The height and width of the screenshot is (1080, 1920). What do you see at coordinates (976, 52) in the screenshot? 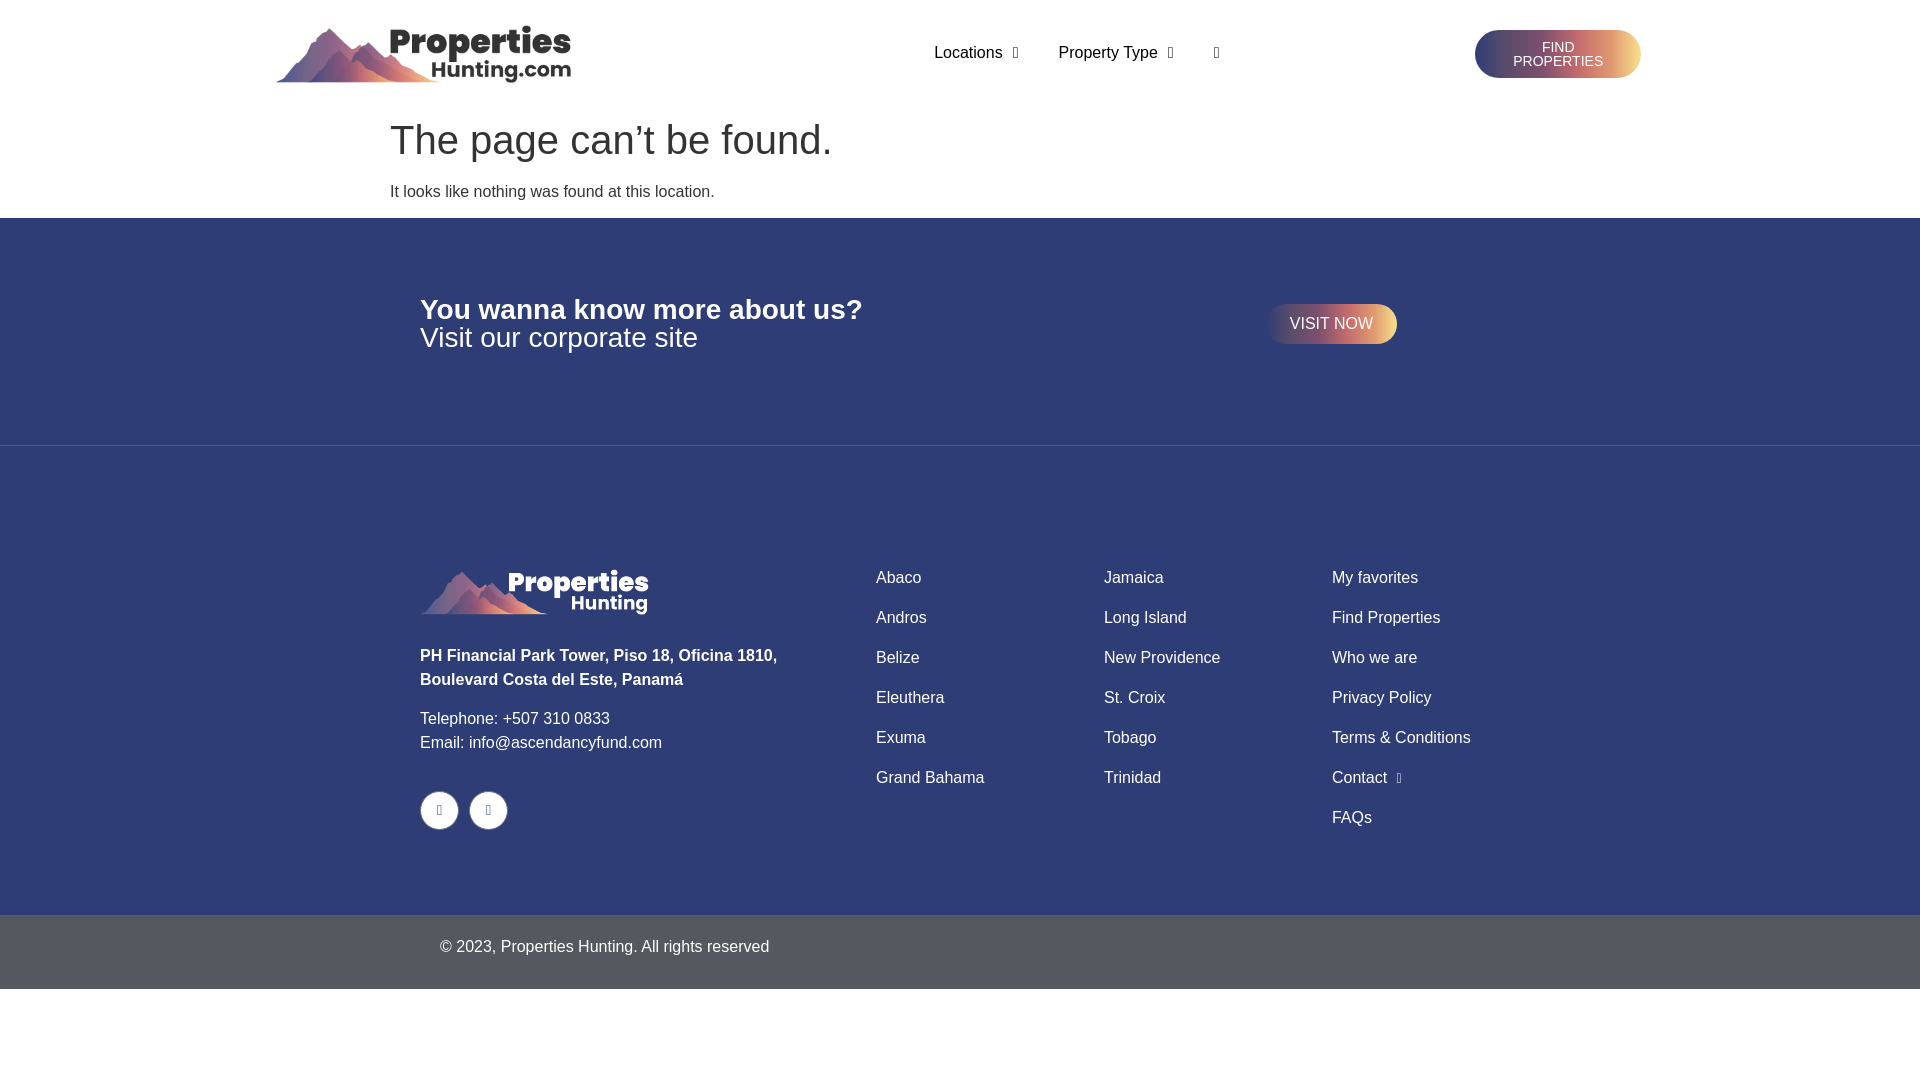
I see `Locations` at bounding box center [976, 52].